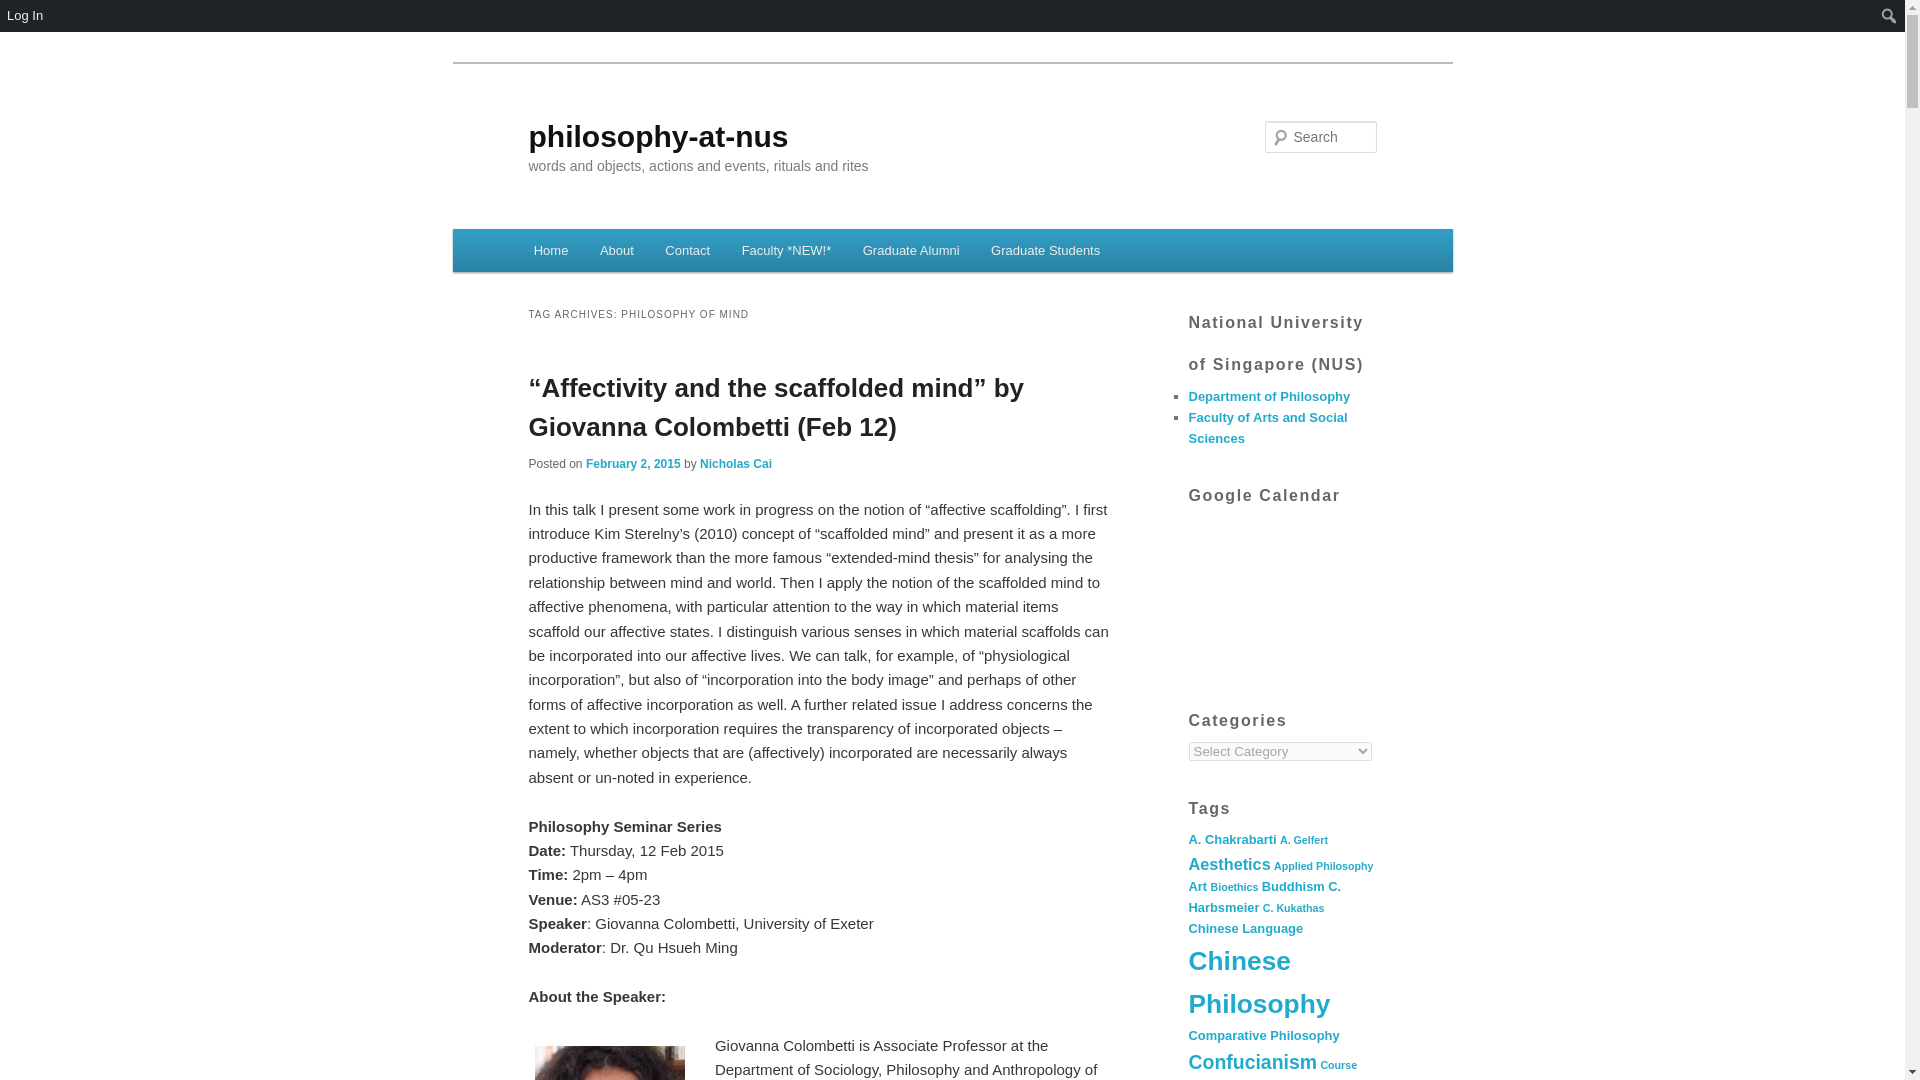 The image size is (1920, 1080). I want to click on Skip to secondary content, so click(632, 253).